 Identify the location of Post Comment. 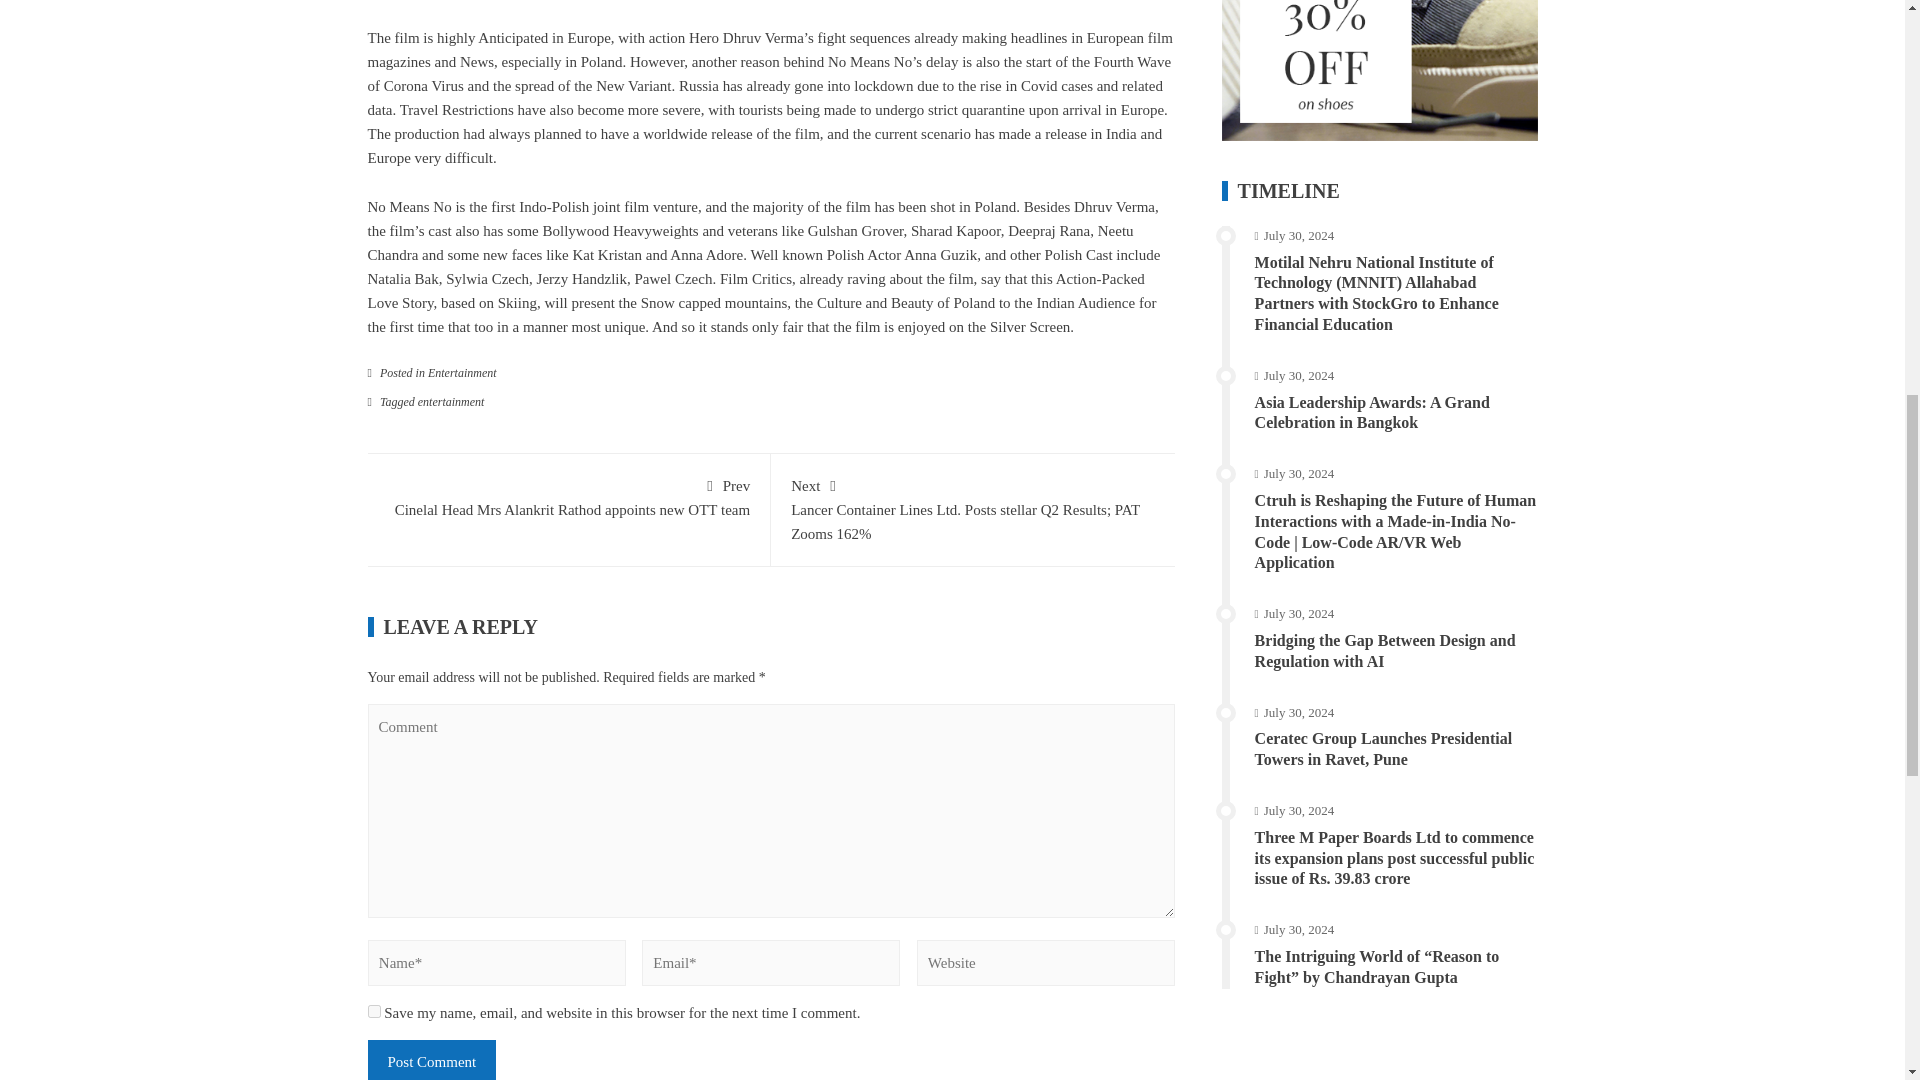
(432, 1060).